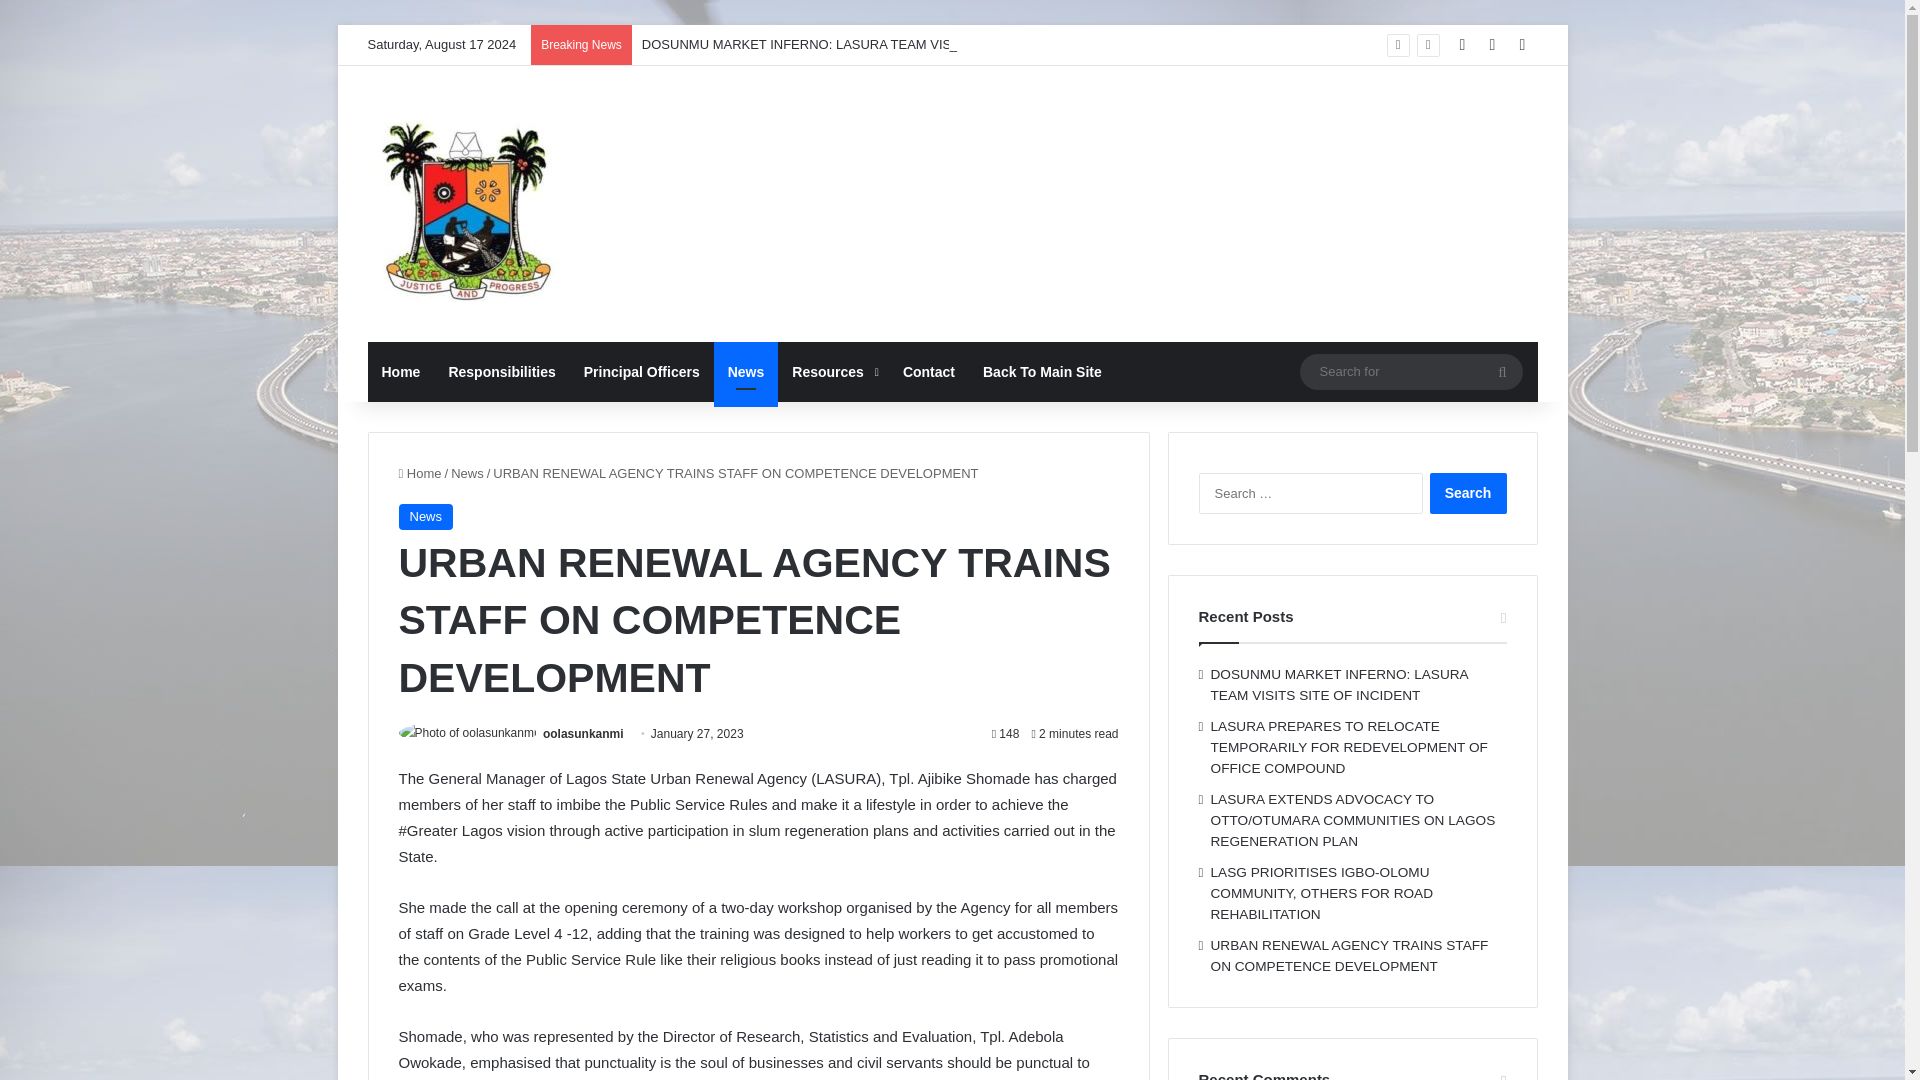  What do you see at coordinates (1502, 372) in the screenshot?
I see `Search for` at bounding box center [1502, 372].